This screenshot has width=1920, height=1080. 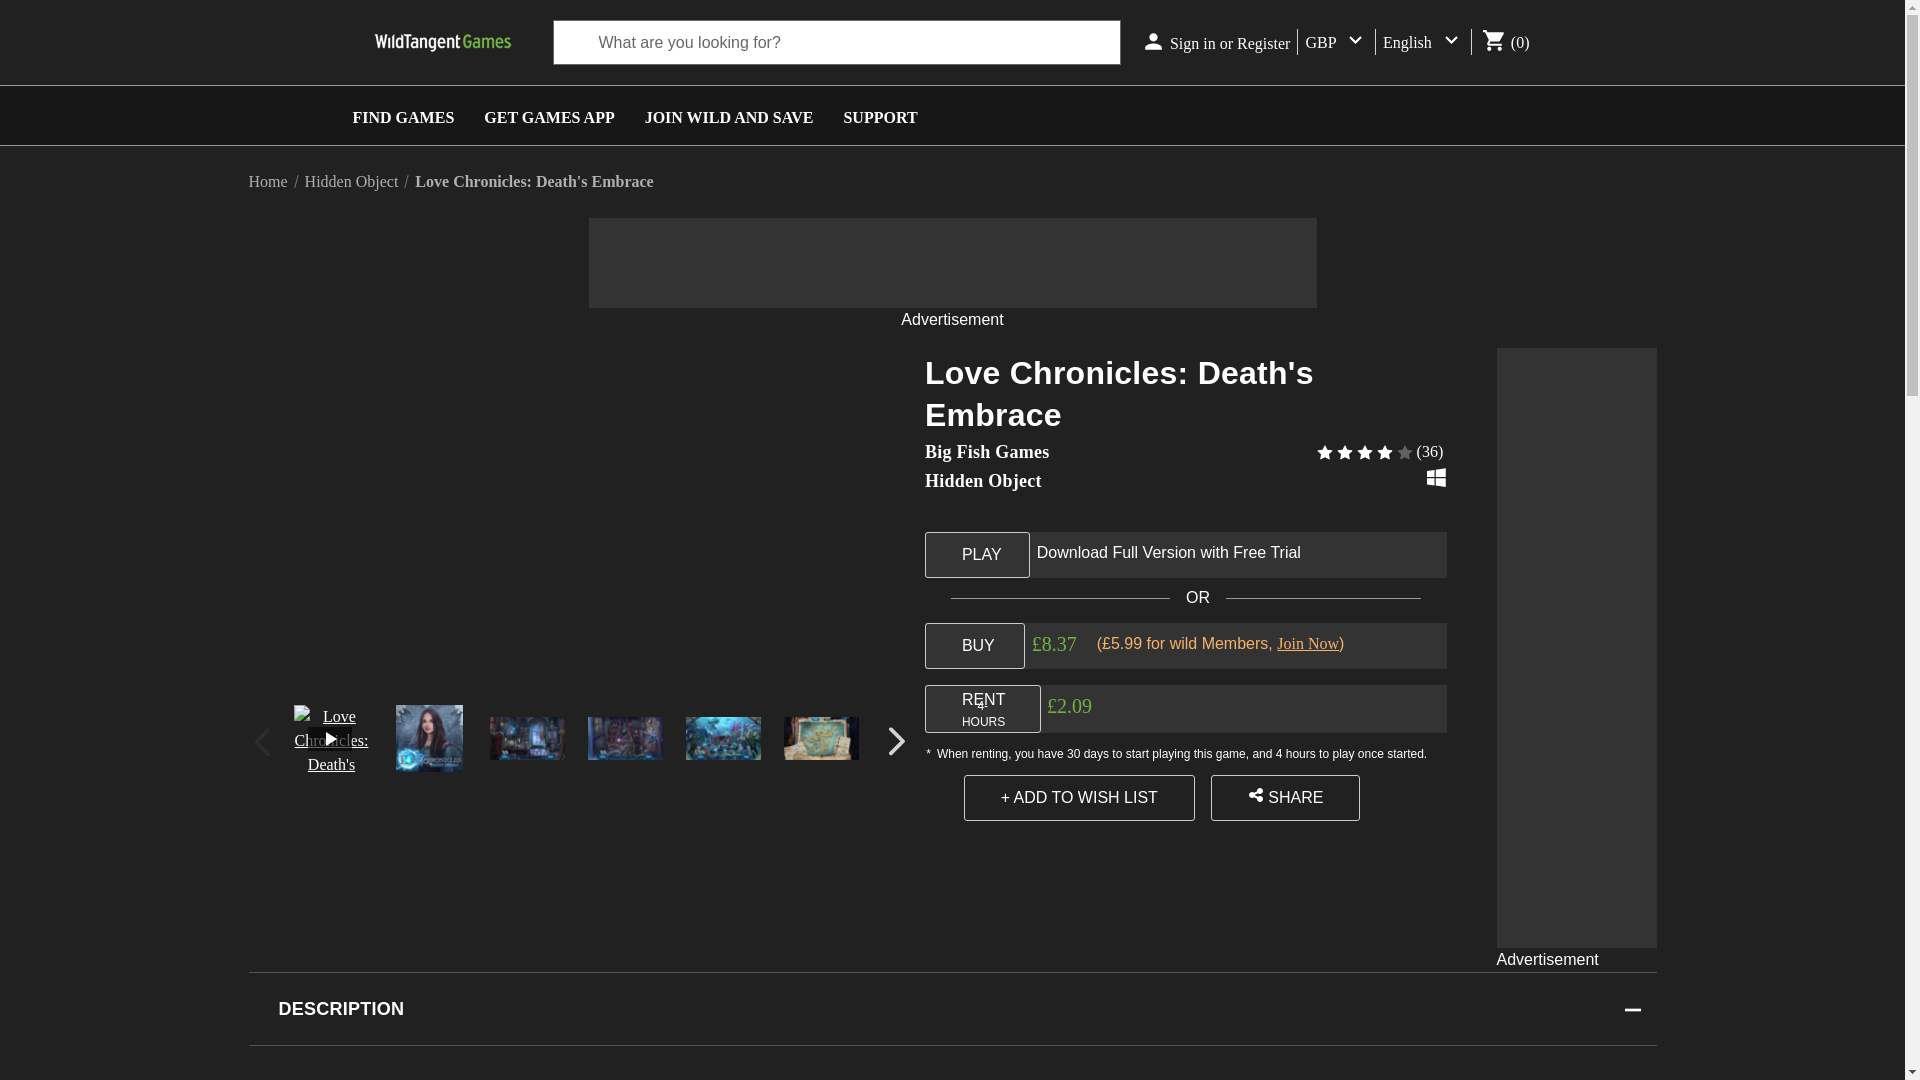 I want to click on Love Chronicles: Death's Embrace, so click(x=722, y=738).